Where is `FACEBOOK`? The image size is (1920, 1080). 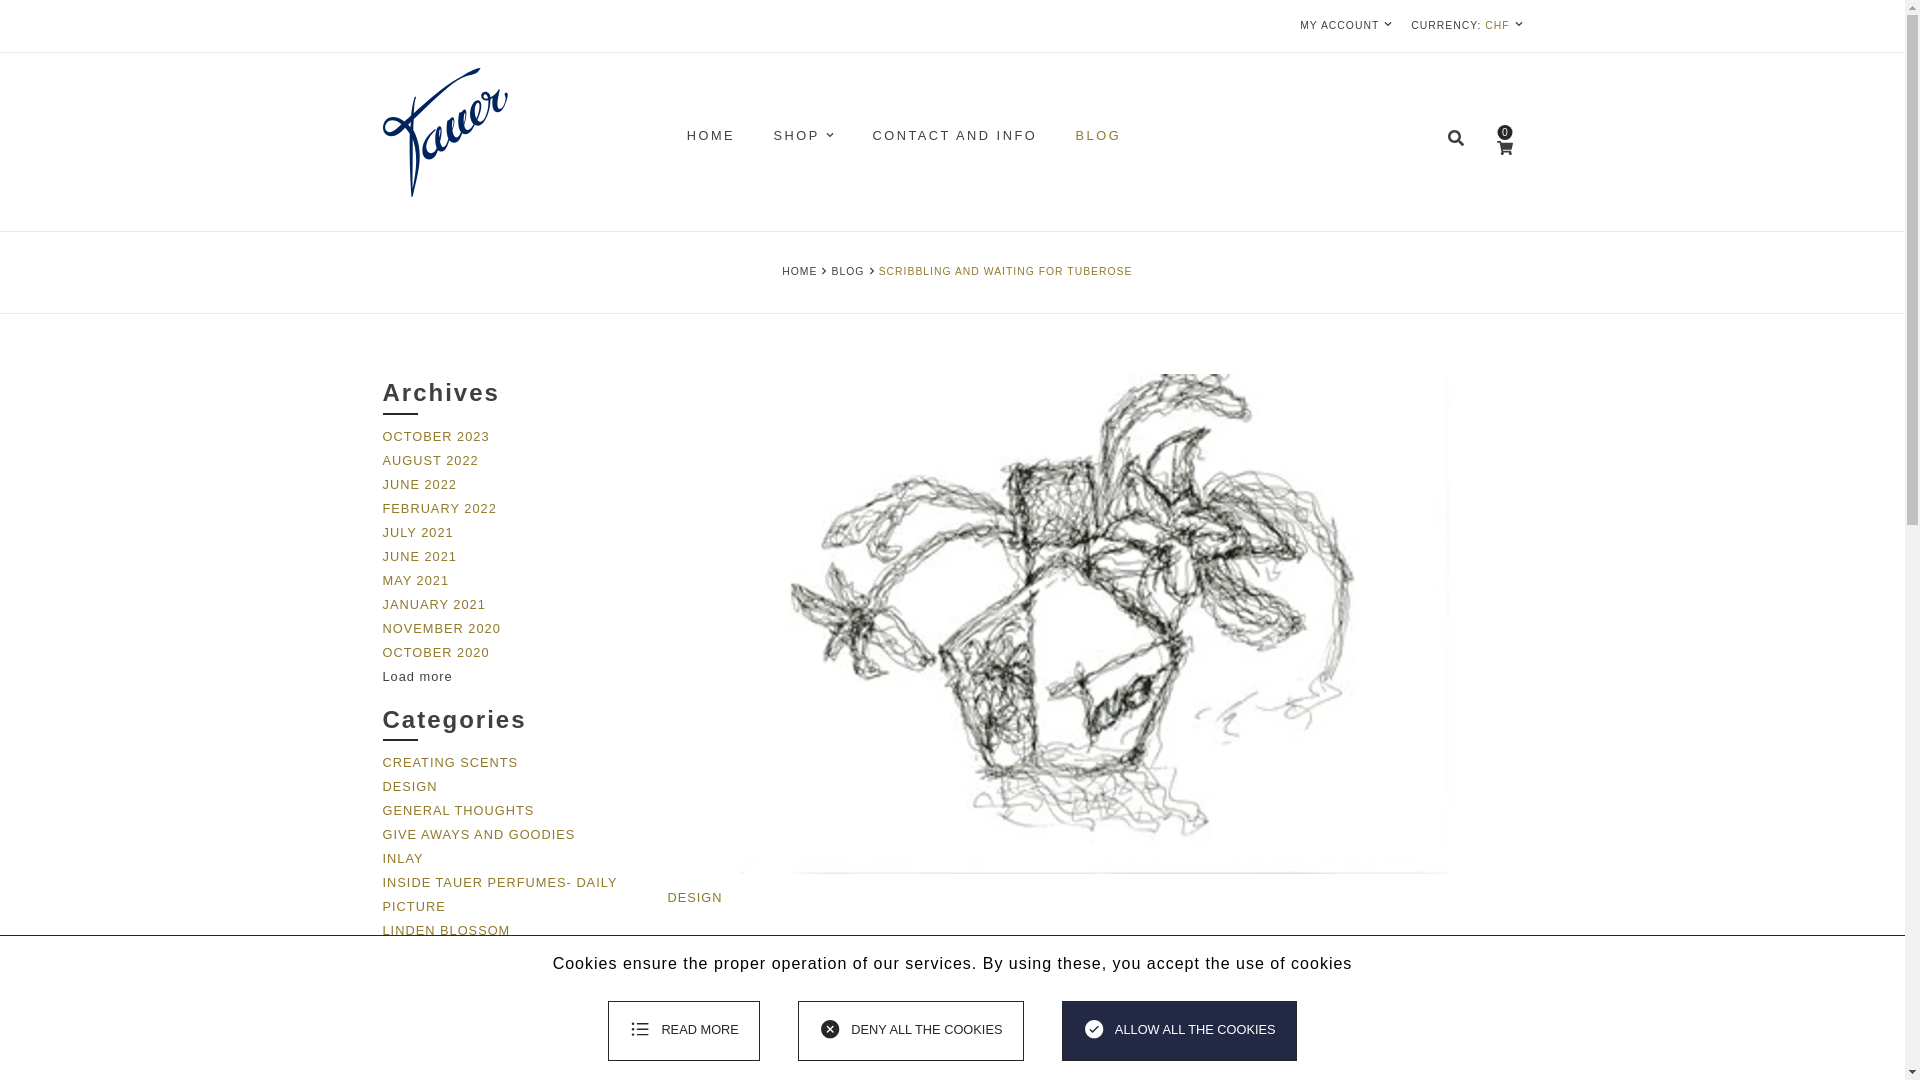 FACEBOOK is located at coordinates (766, 1043).